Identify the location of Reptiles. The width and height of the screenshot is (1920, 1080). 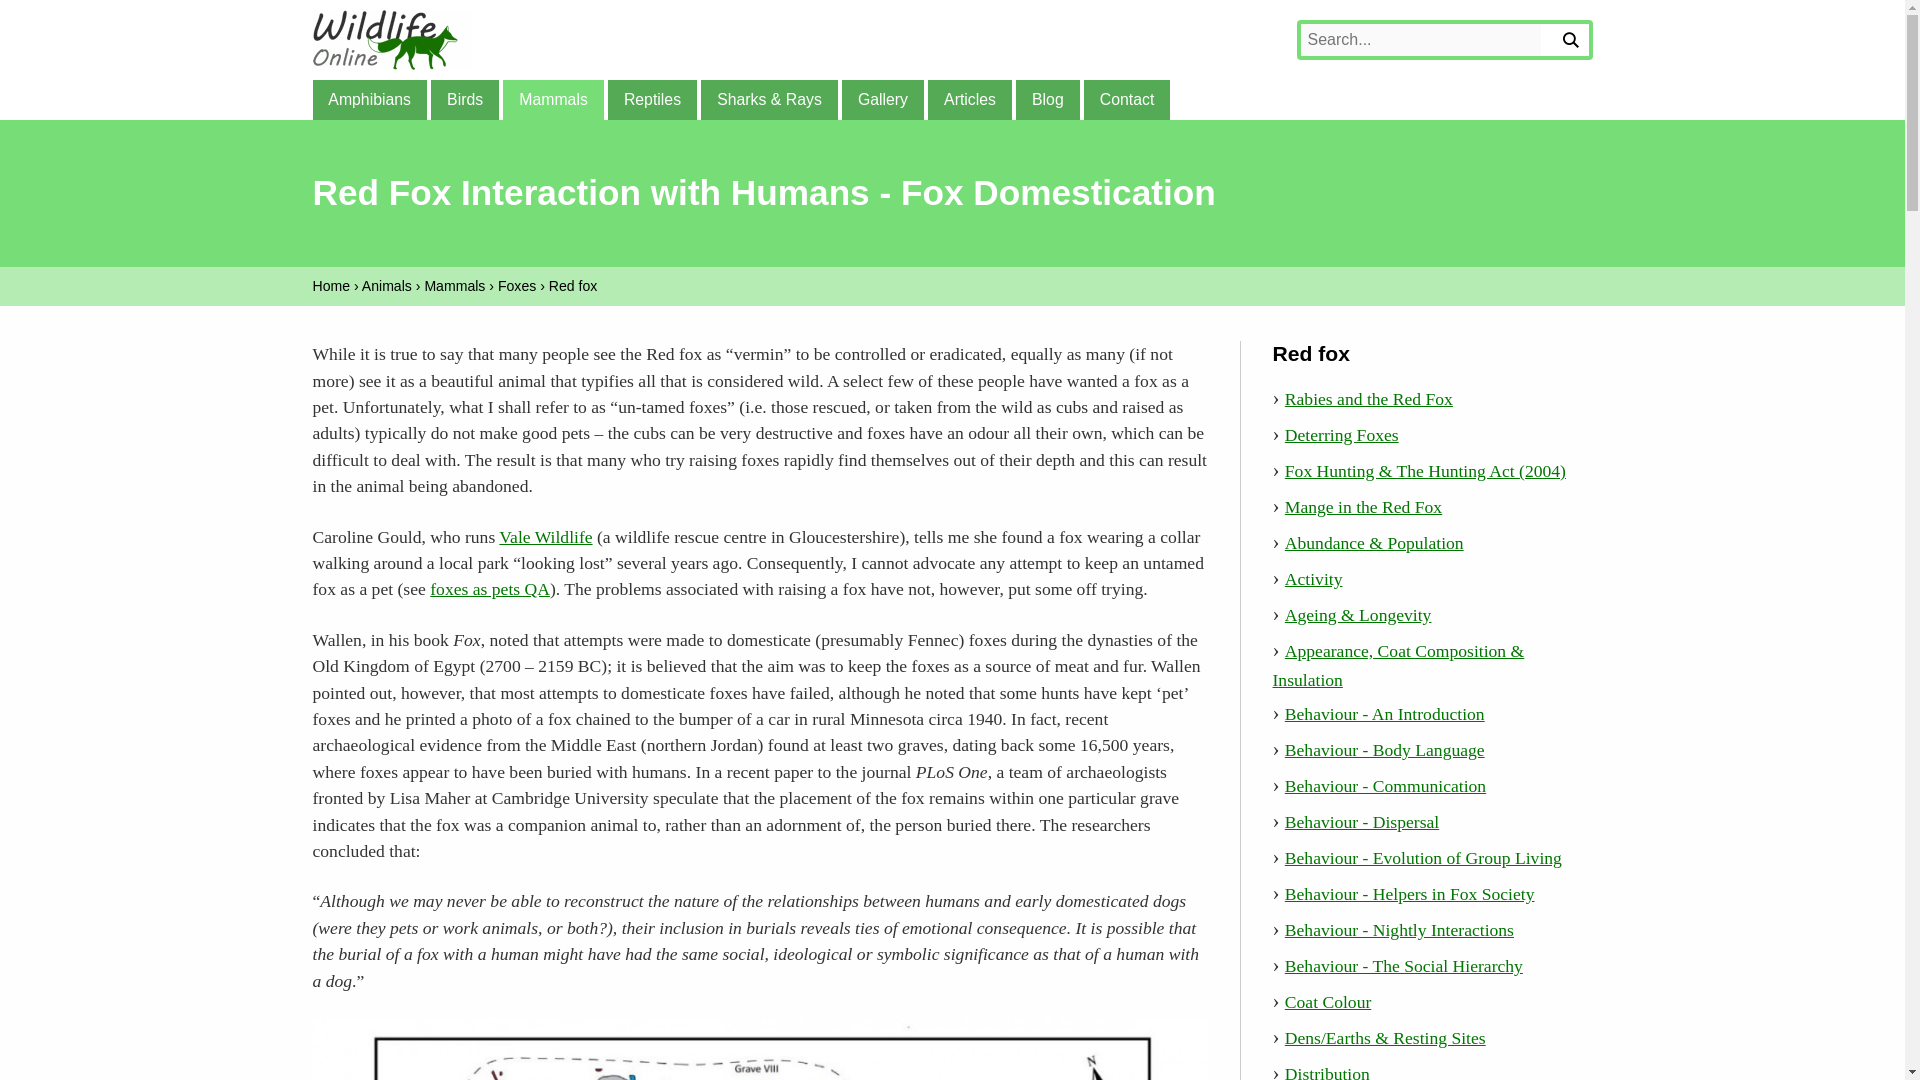
(652, 99).